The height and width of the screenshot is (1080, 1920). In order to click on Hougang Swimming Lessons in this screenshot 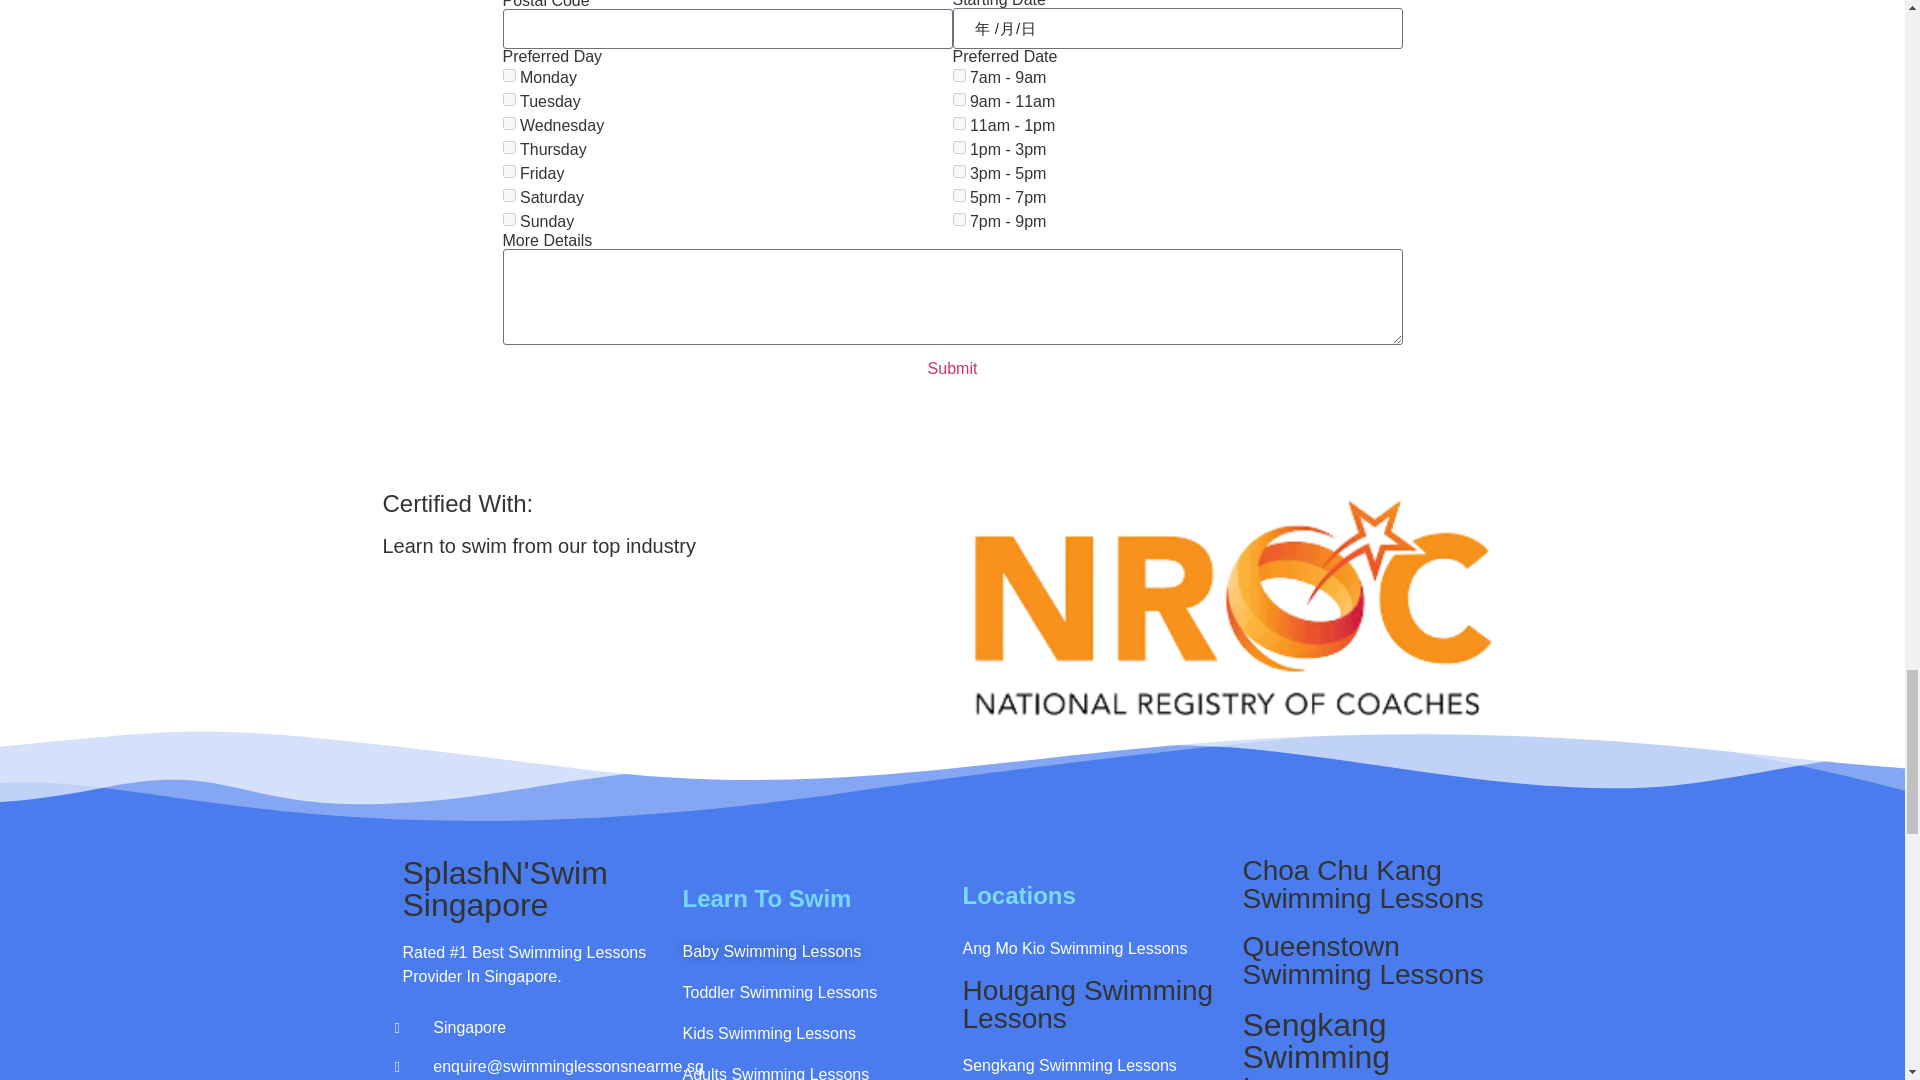, I will do `click(1087, 1004)`.